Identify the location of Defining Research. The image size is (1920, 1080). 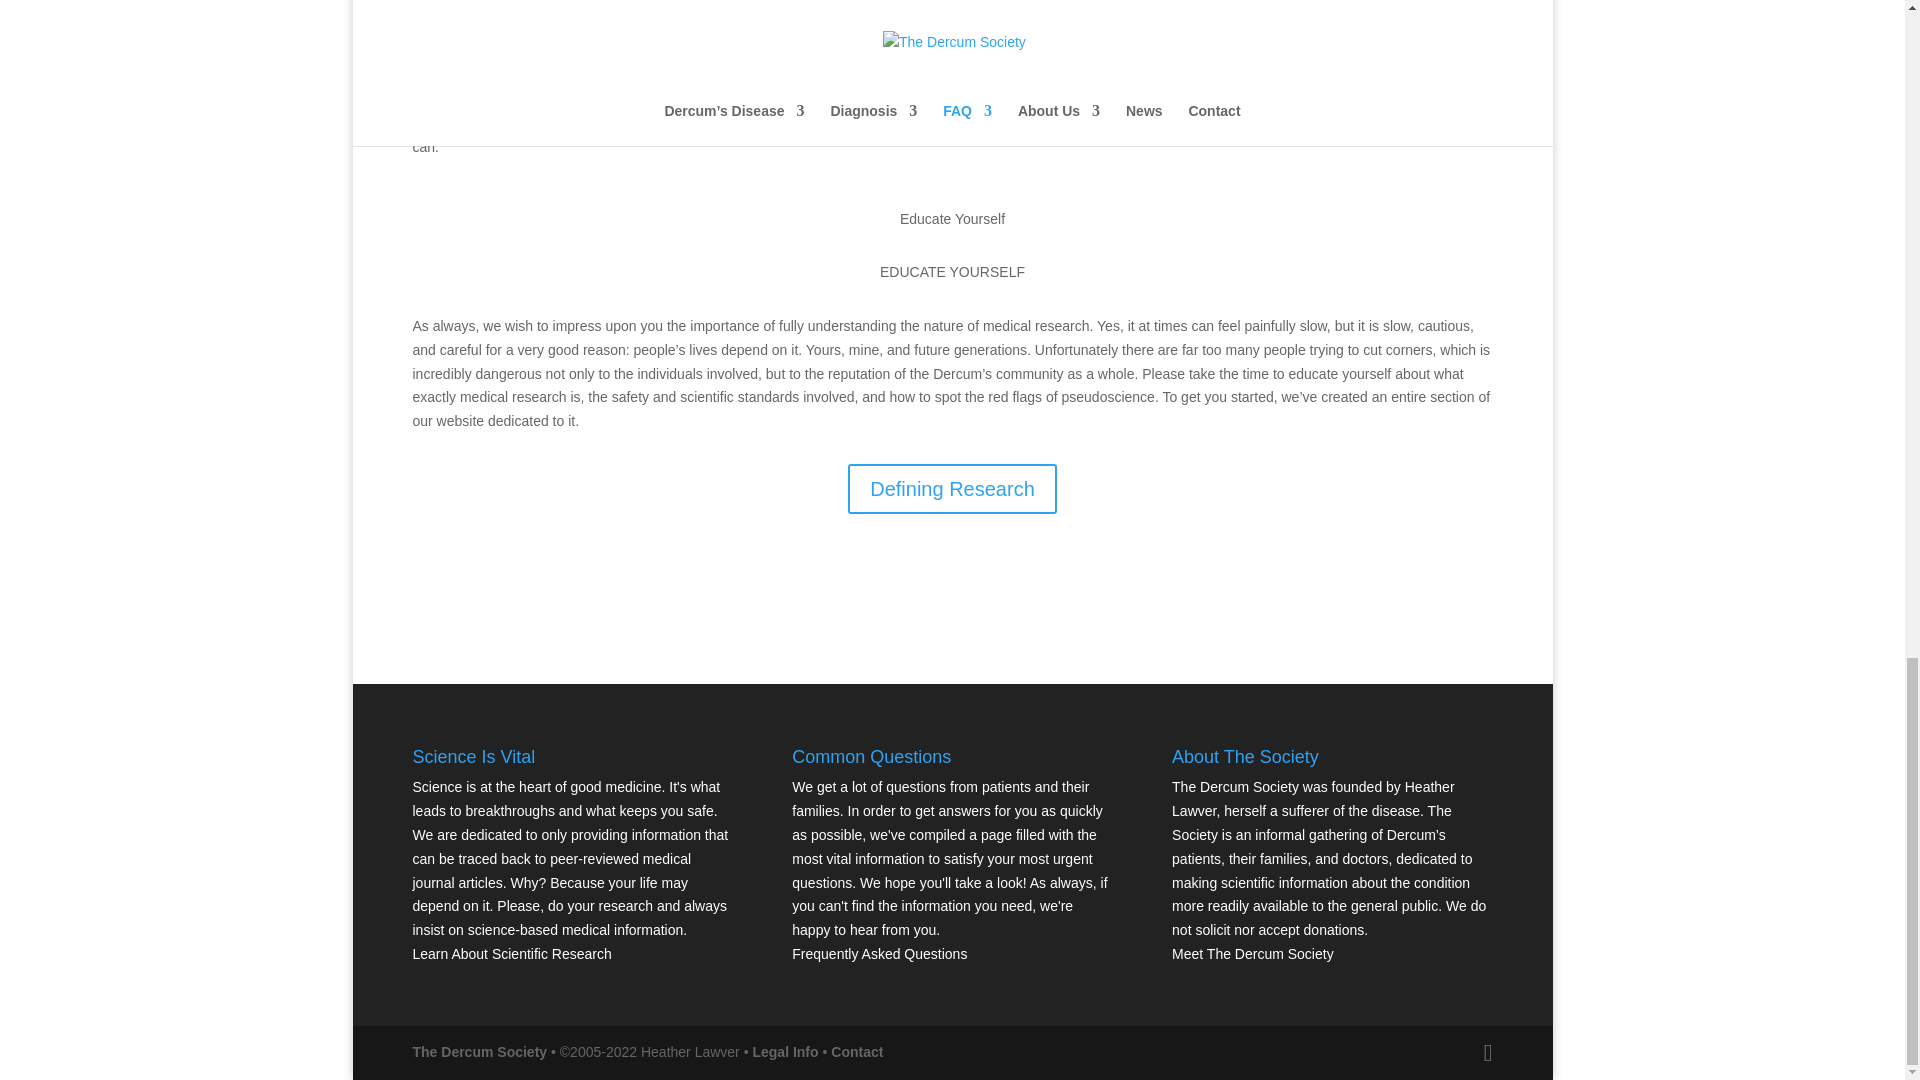
(952, 489).